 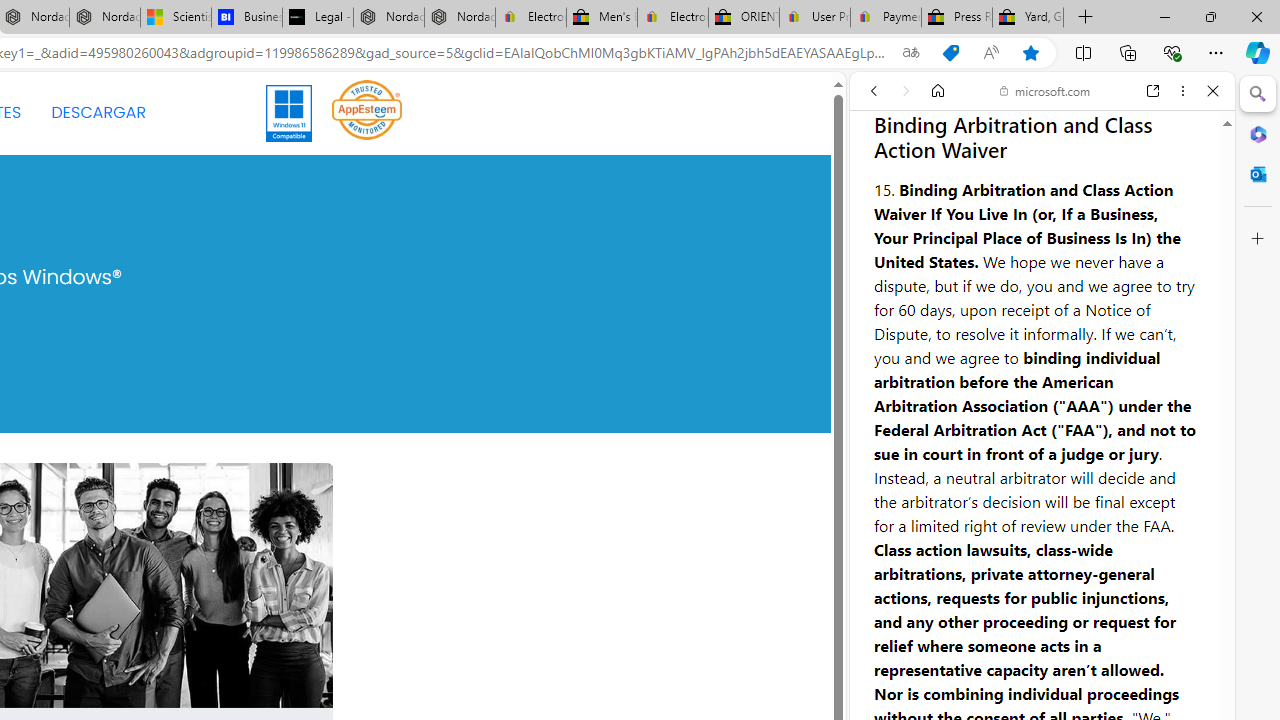 What do you see at coordinates (367, 109) in the screenshot?
I see `App Esteem` at bounding box center [367, 109].